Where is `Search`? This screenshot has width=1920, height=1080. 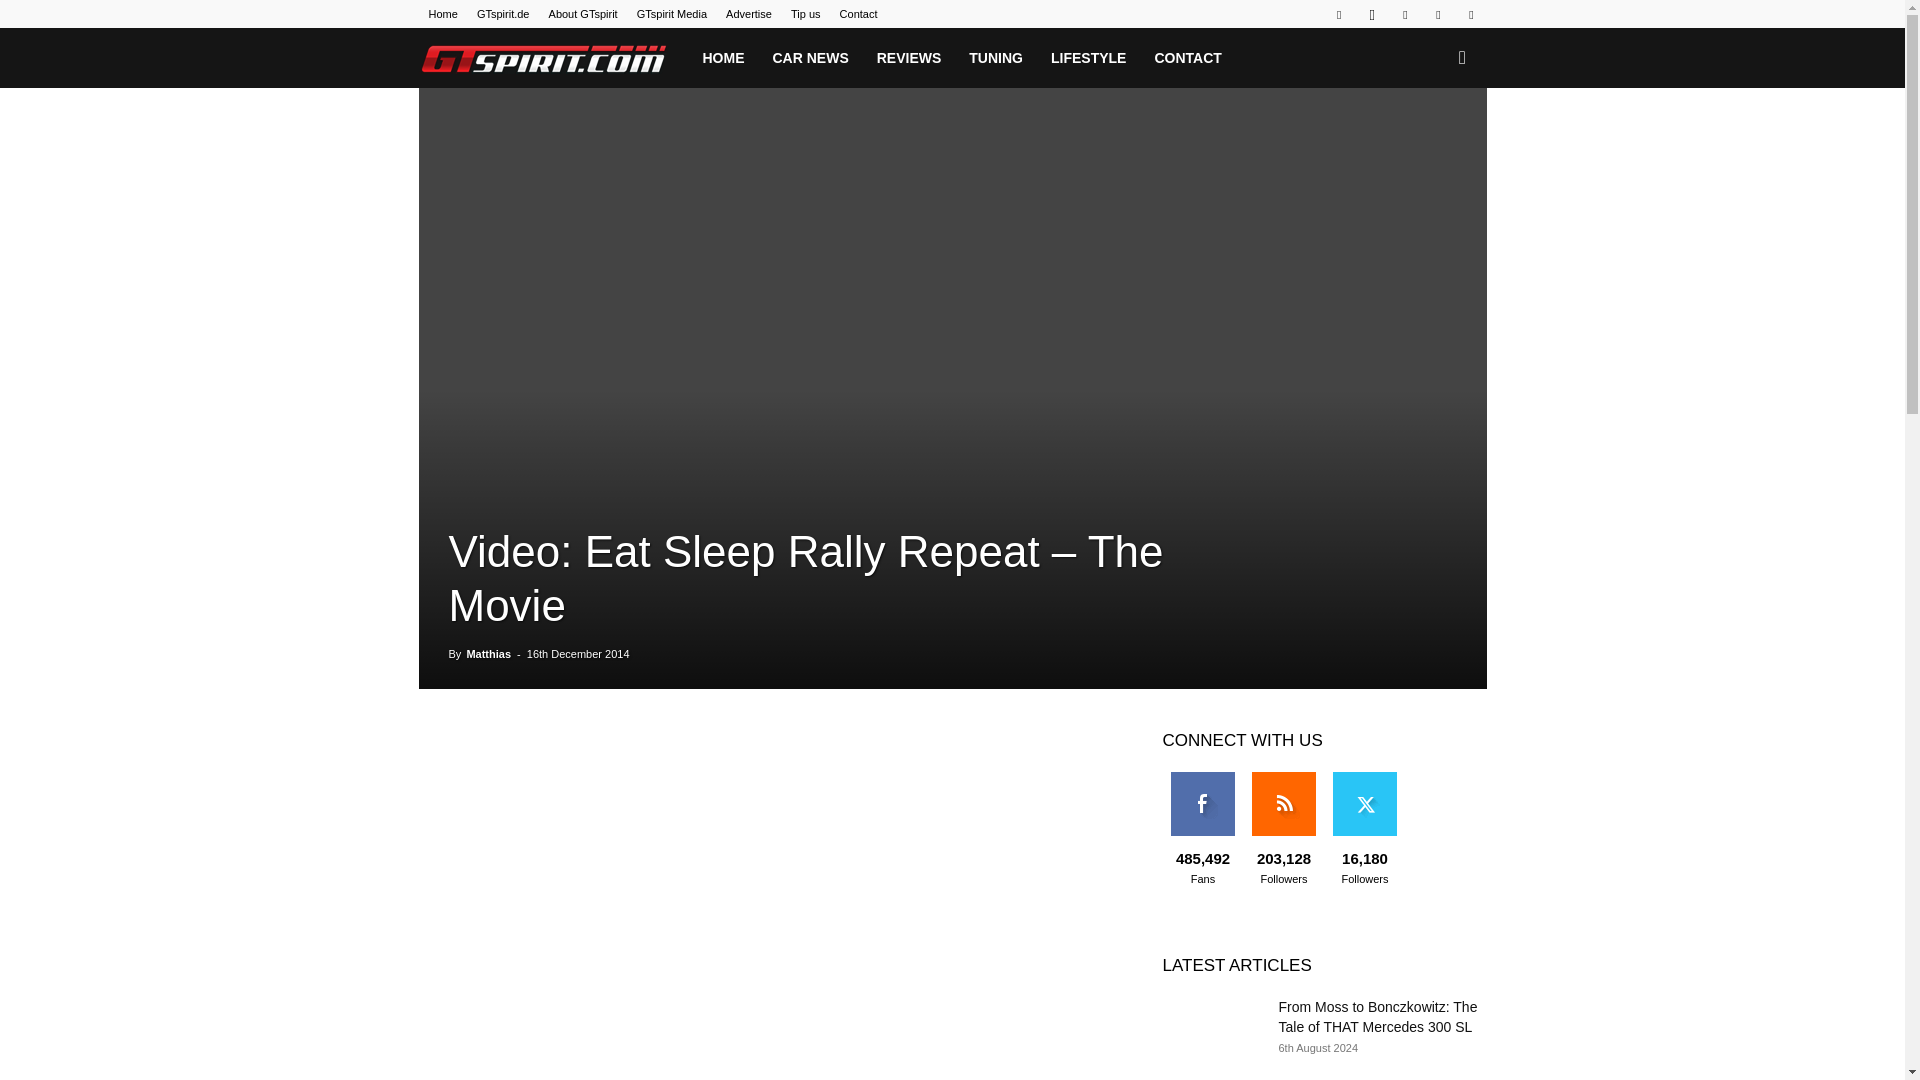 Search is located at coordinates (1430, 144).